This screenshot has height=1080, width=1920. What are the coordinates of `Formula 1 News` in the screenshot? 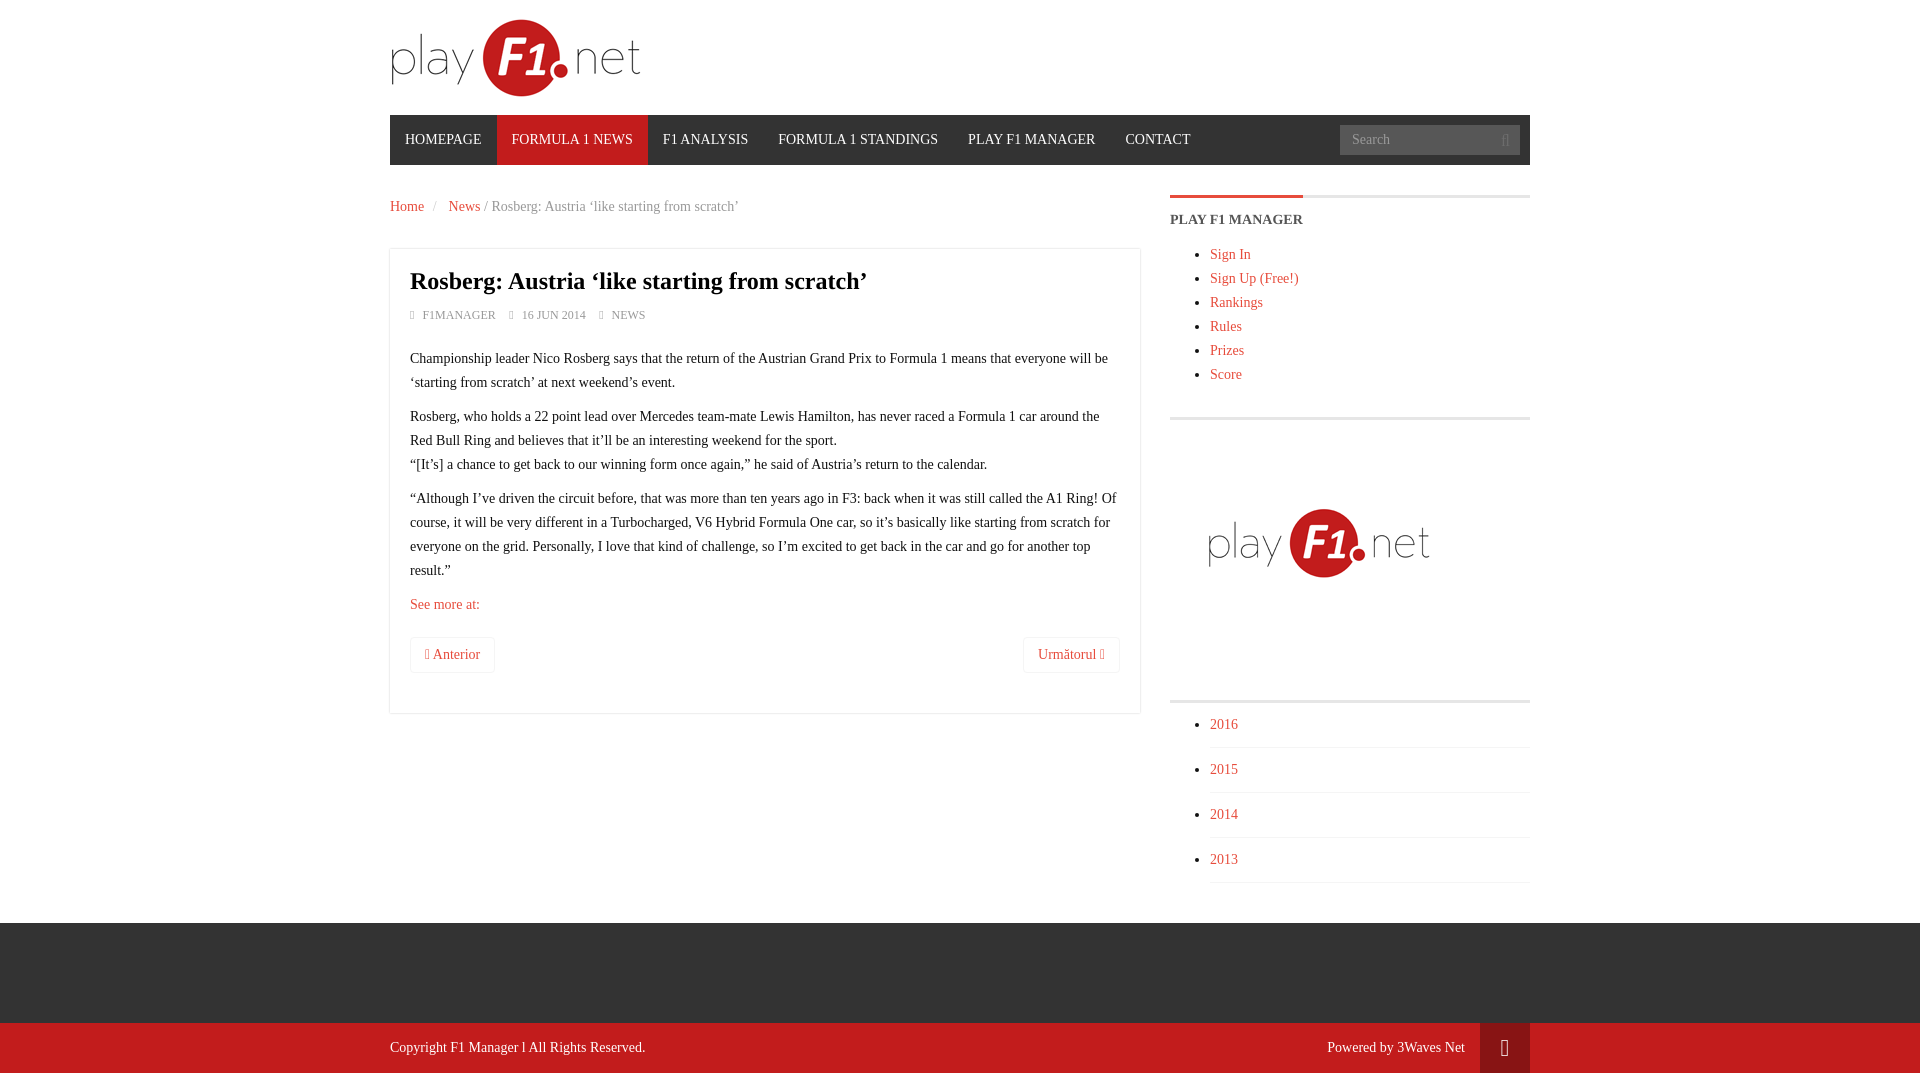 It's located at (571, 140).